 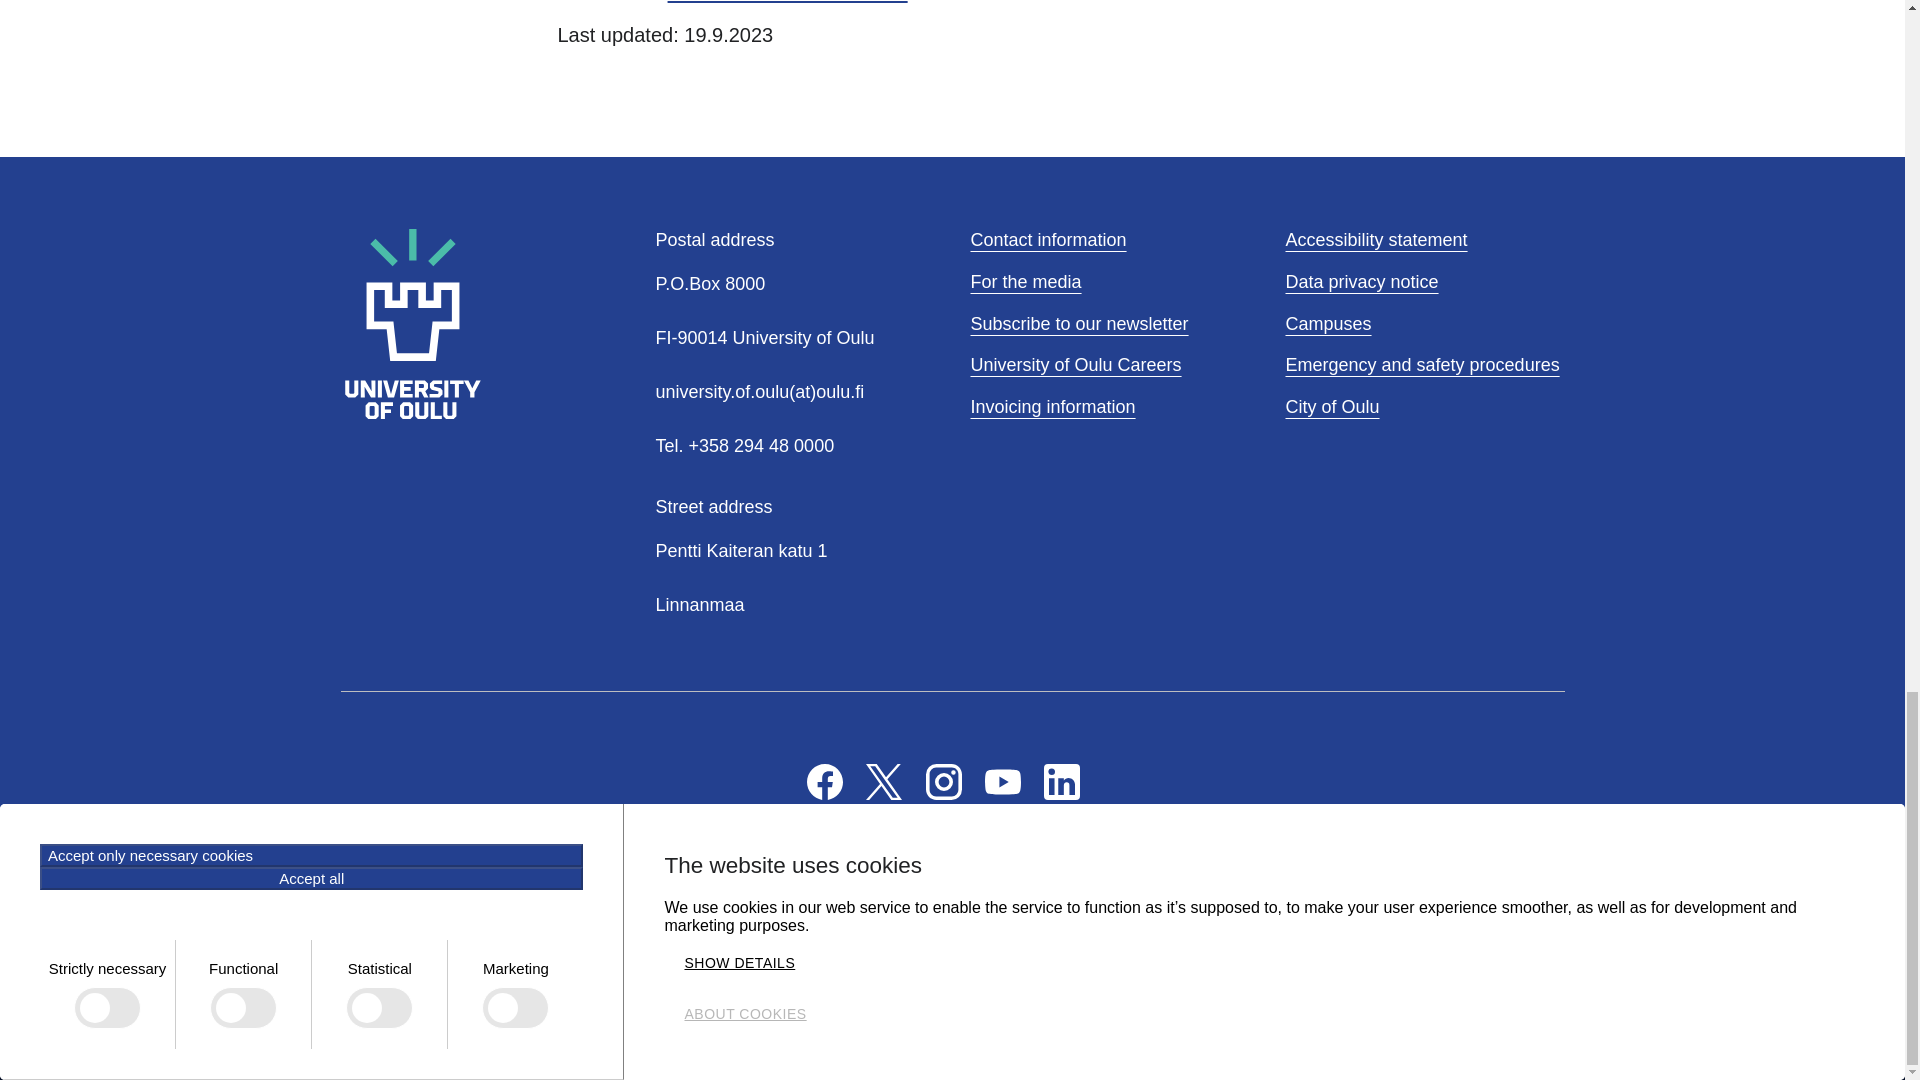 What do you see at coordinates (1062, 780) in the screenshot?
I see `LinkedIn` at bounding box center [1062, 780].